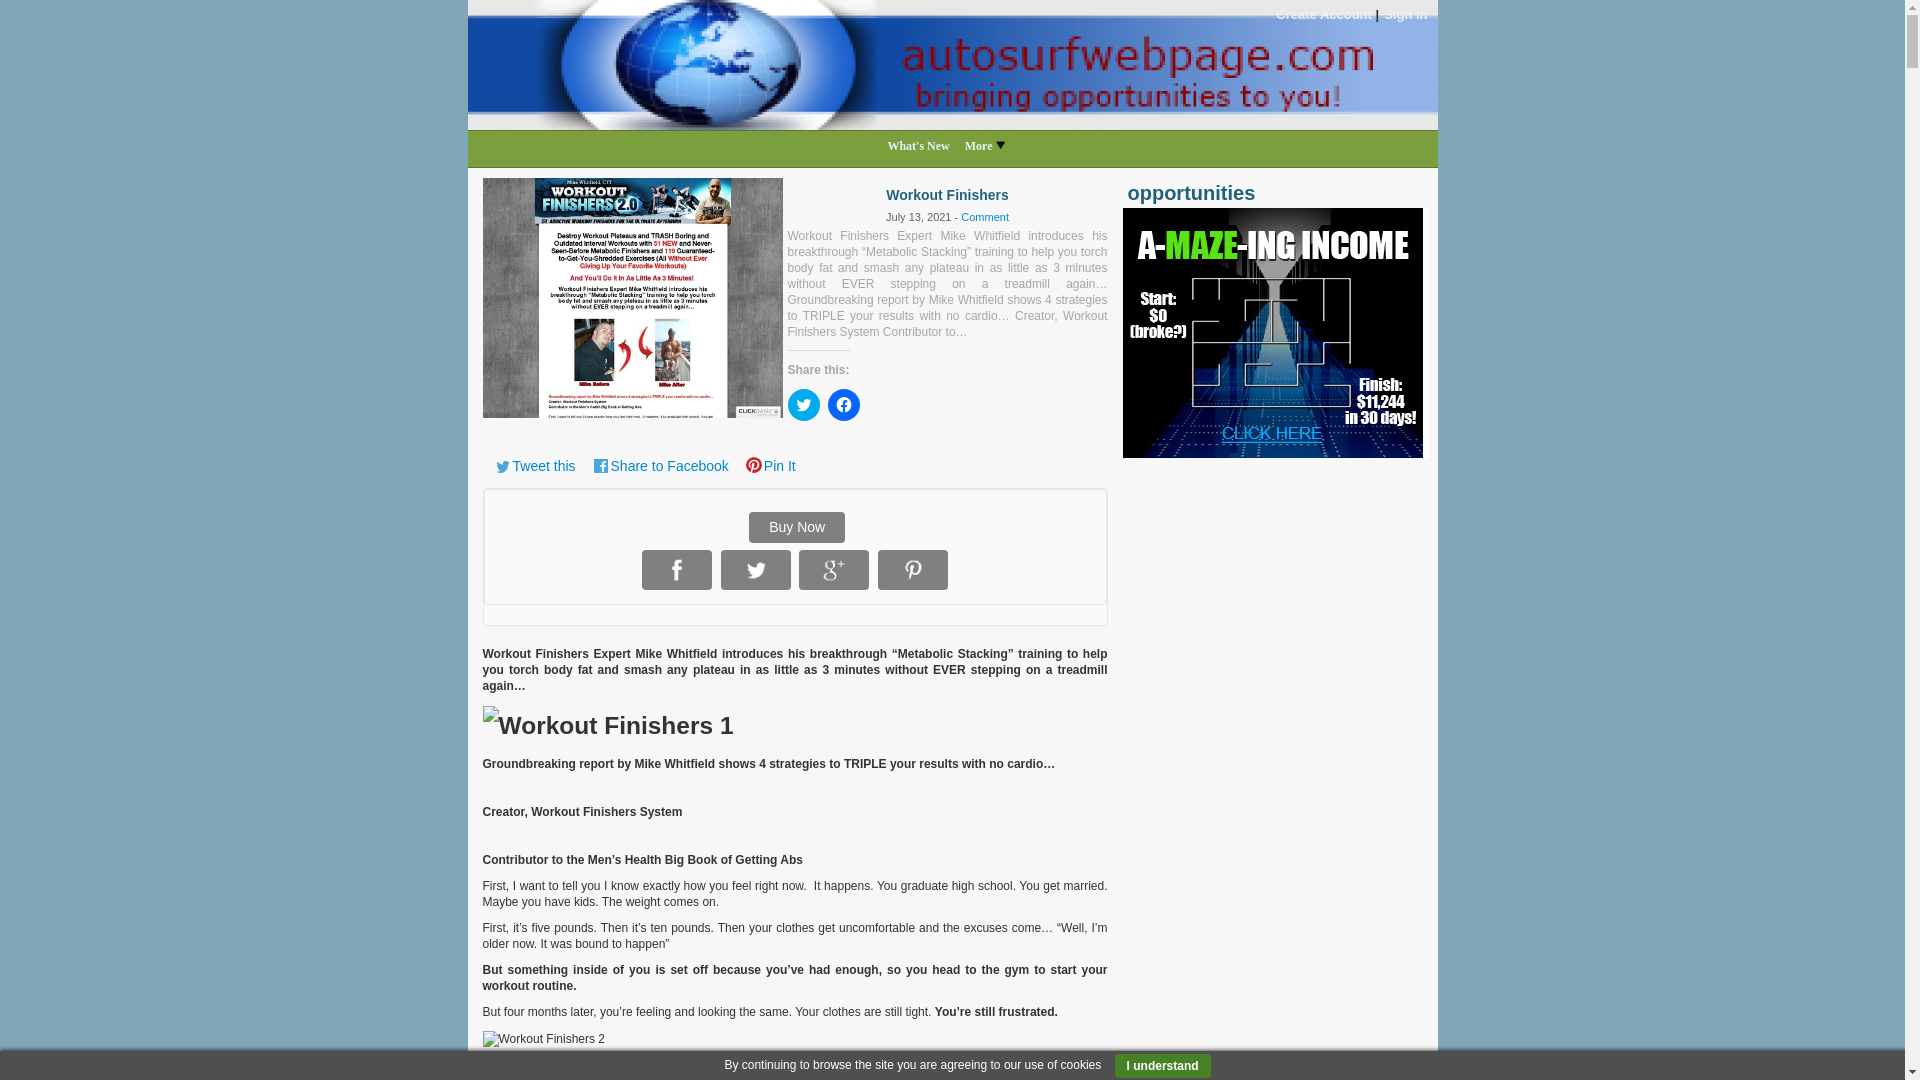  Describe the element at coordinates (1324, 14) in the screenshot. I see `Create Account` at that location.